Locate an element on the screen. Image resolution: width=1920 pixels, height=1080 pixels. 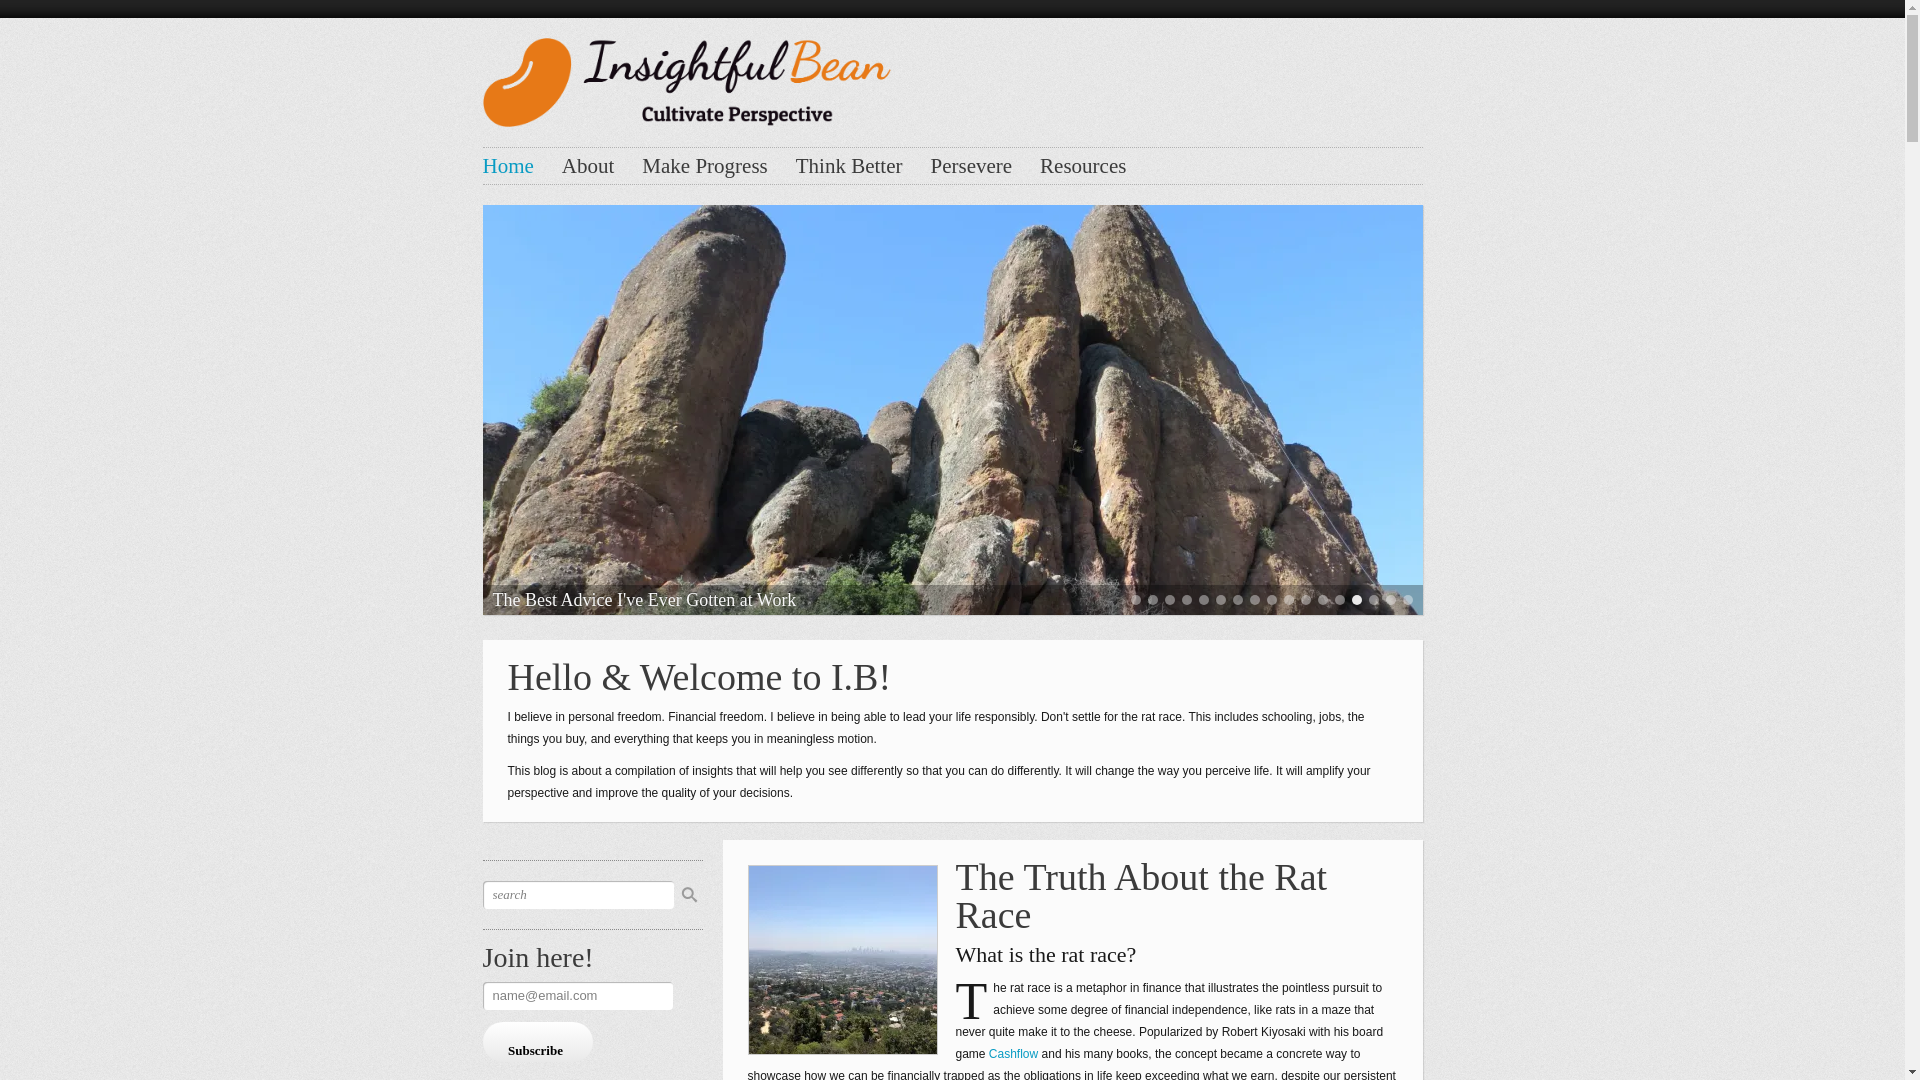
5 is located at coordinates (1202, 600).